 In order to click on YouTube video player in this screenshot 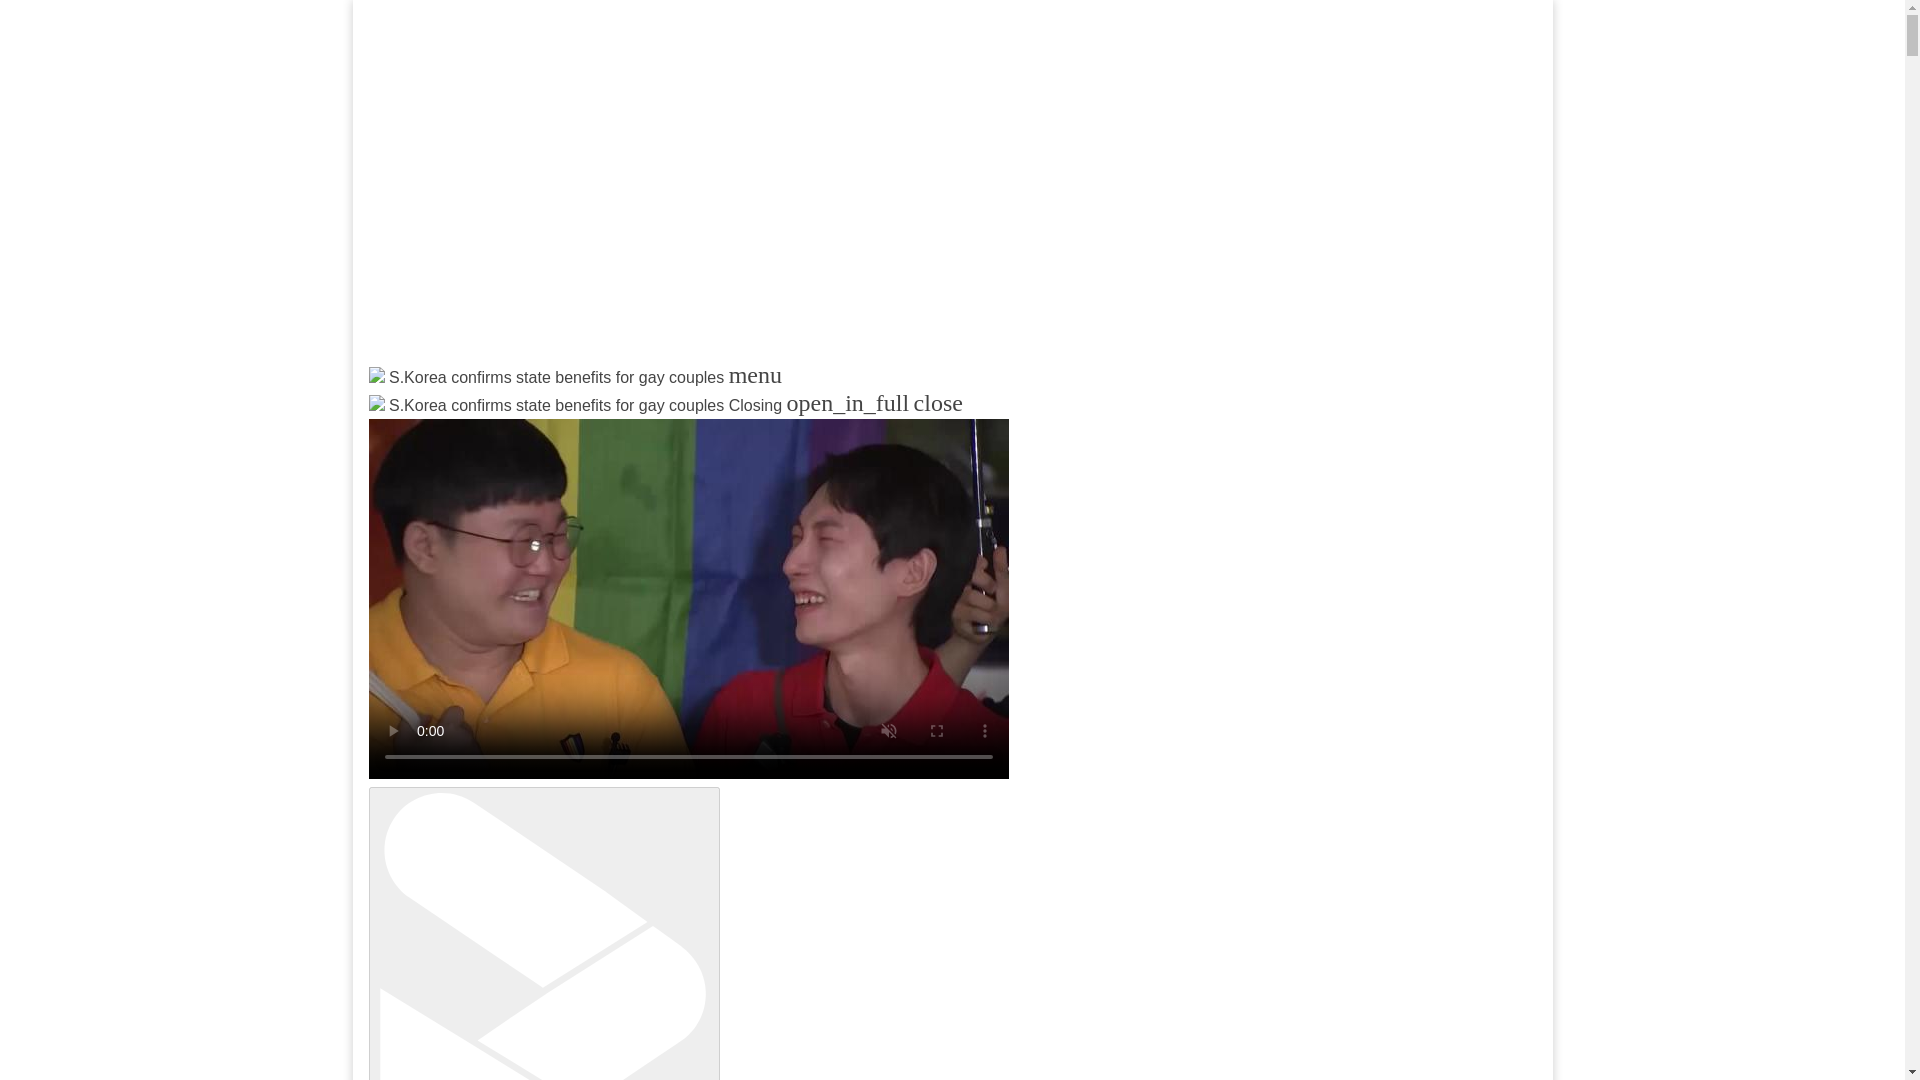, I will do `click(632, 197)`.